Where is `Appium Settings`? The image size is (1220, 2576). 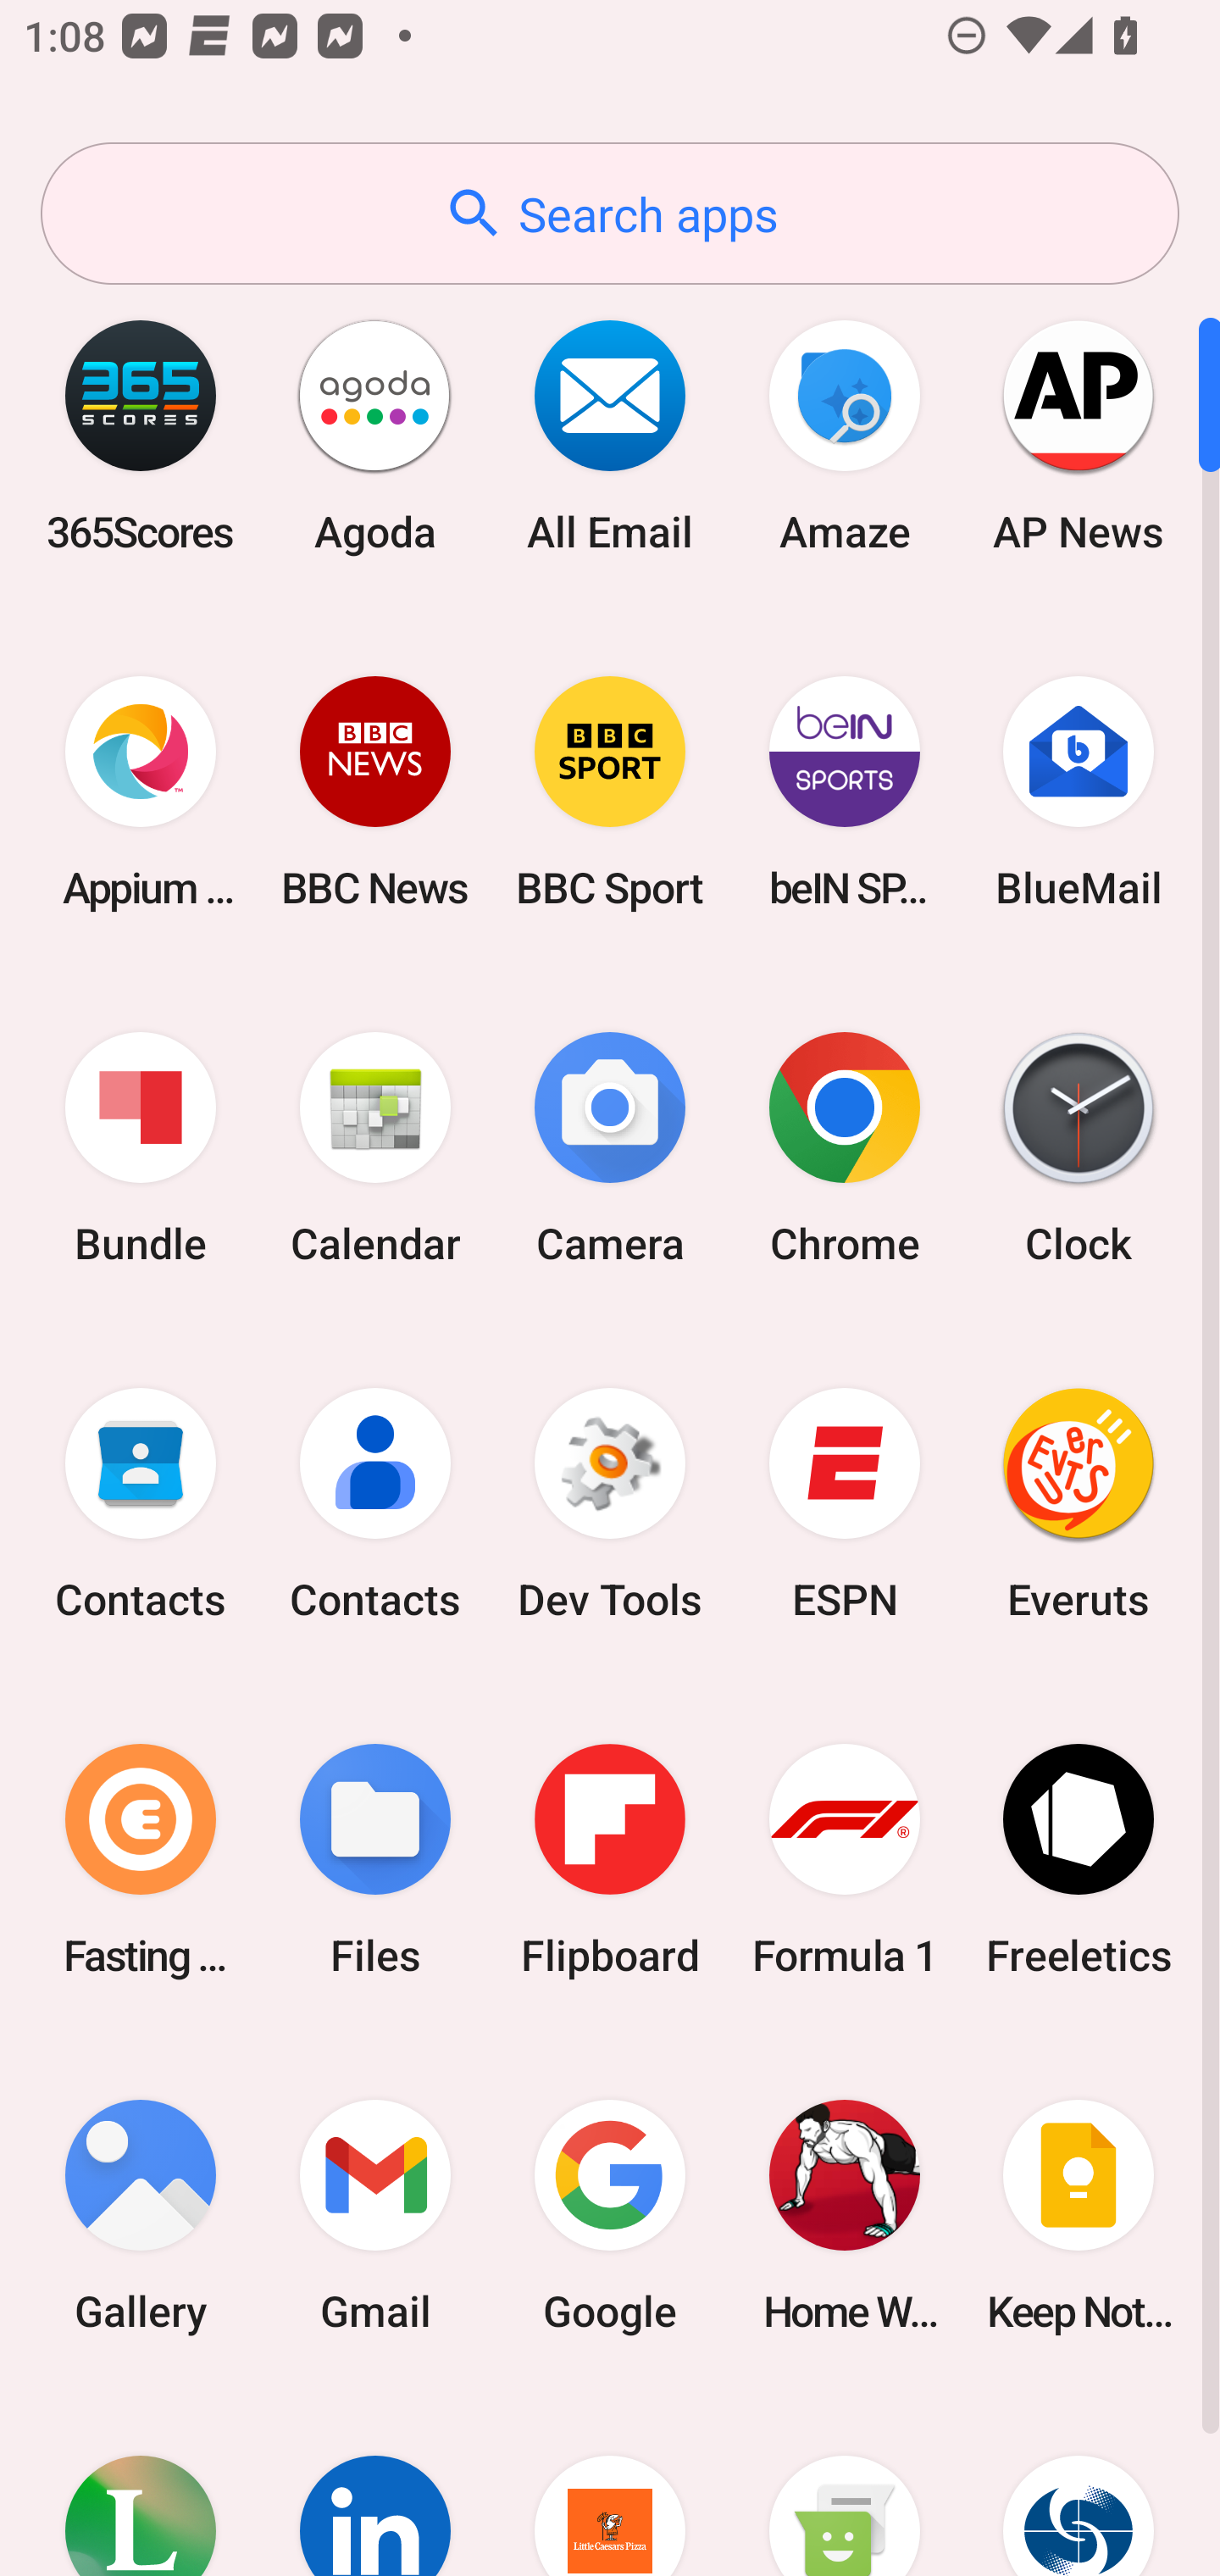
Appium Settings is located at coordinates (141, 791).